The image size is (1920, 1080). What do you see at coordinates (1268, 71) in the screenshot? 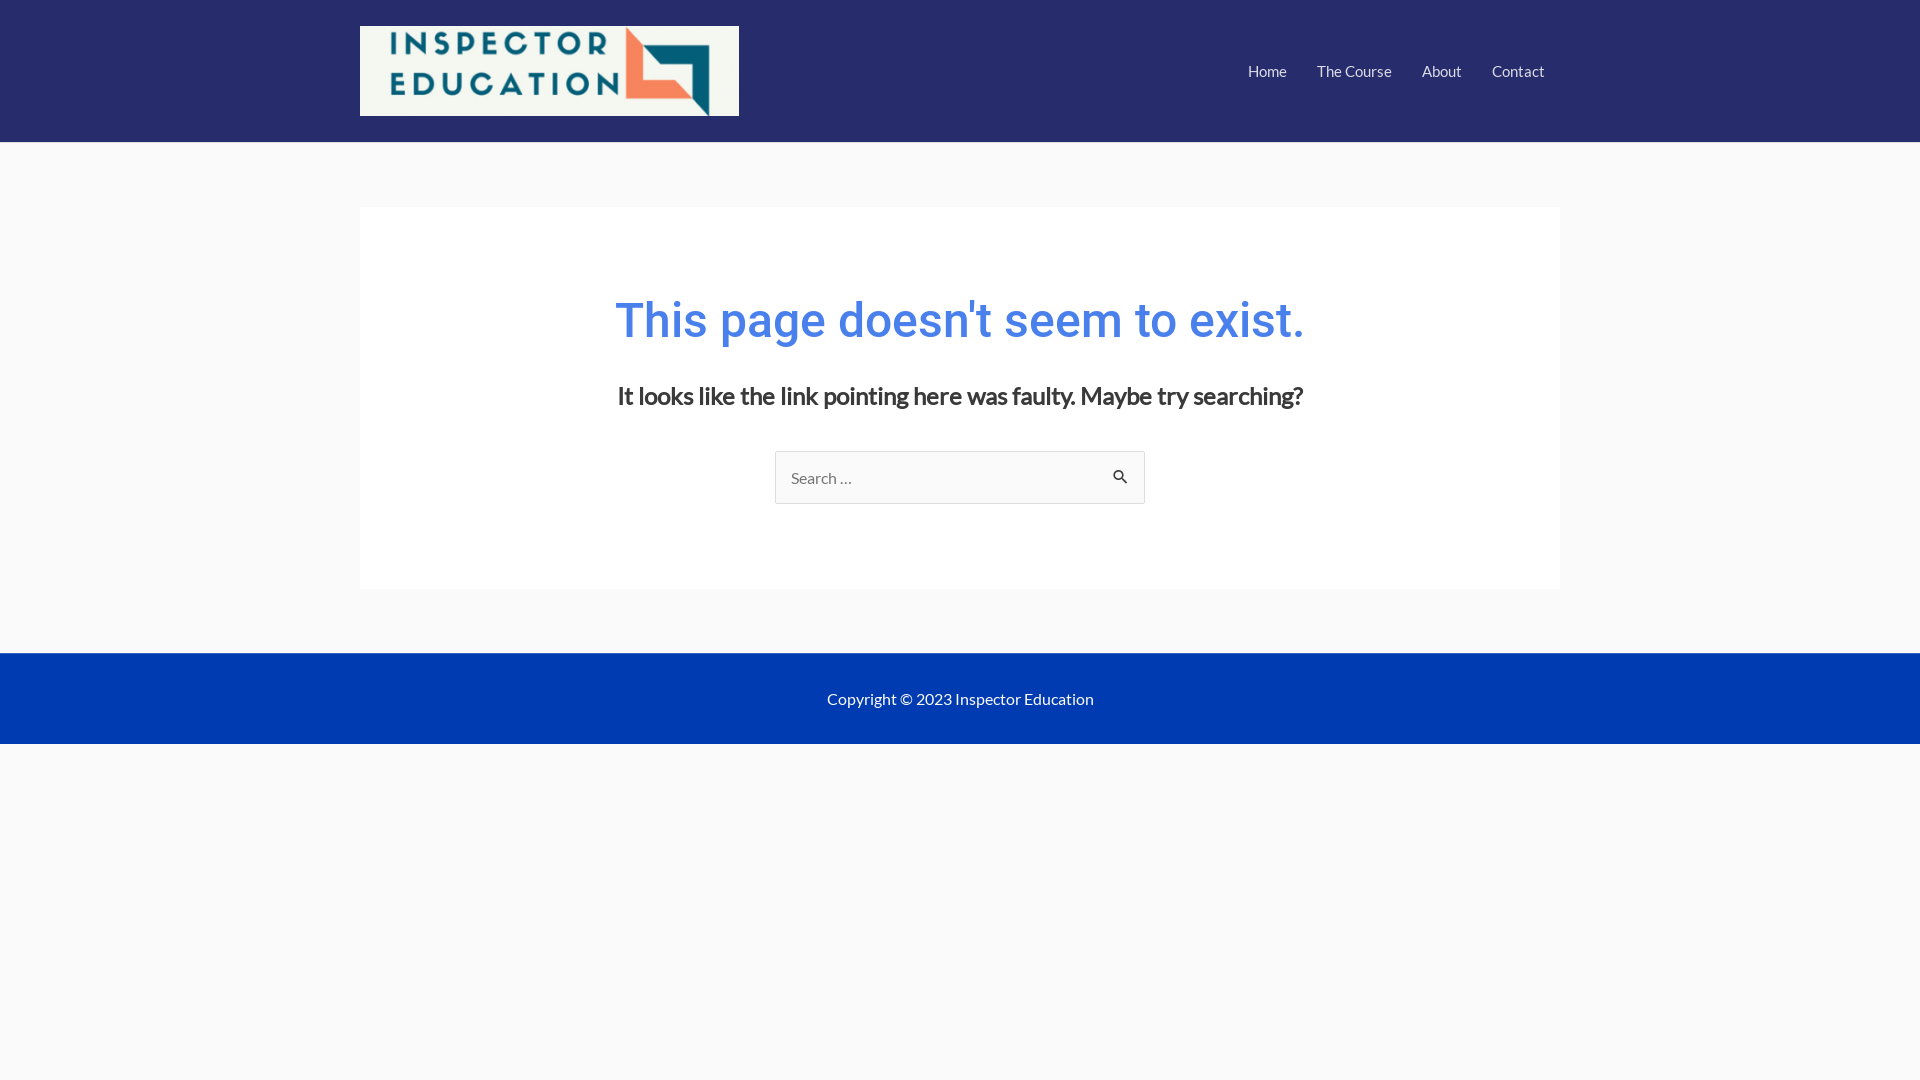
I see `Home` at bounding box center [1268, 71].